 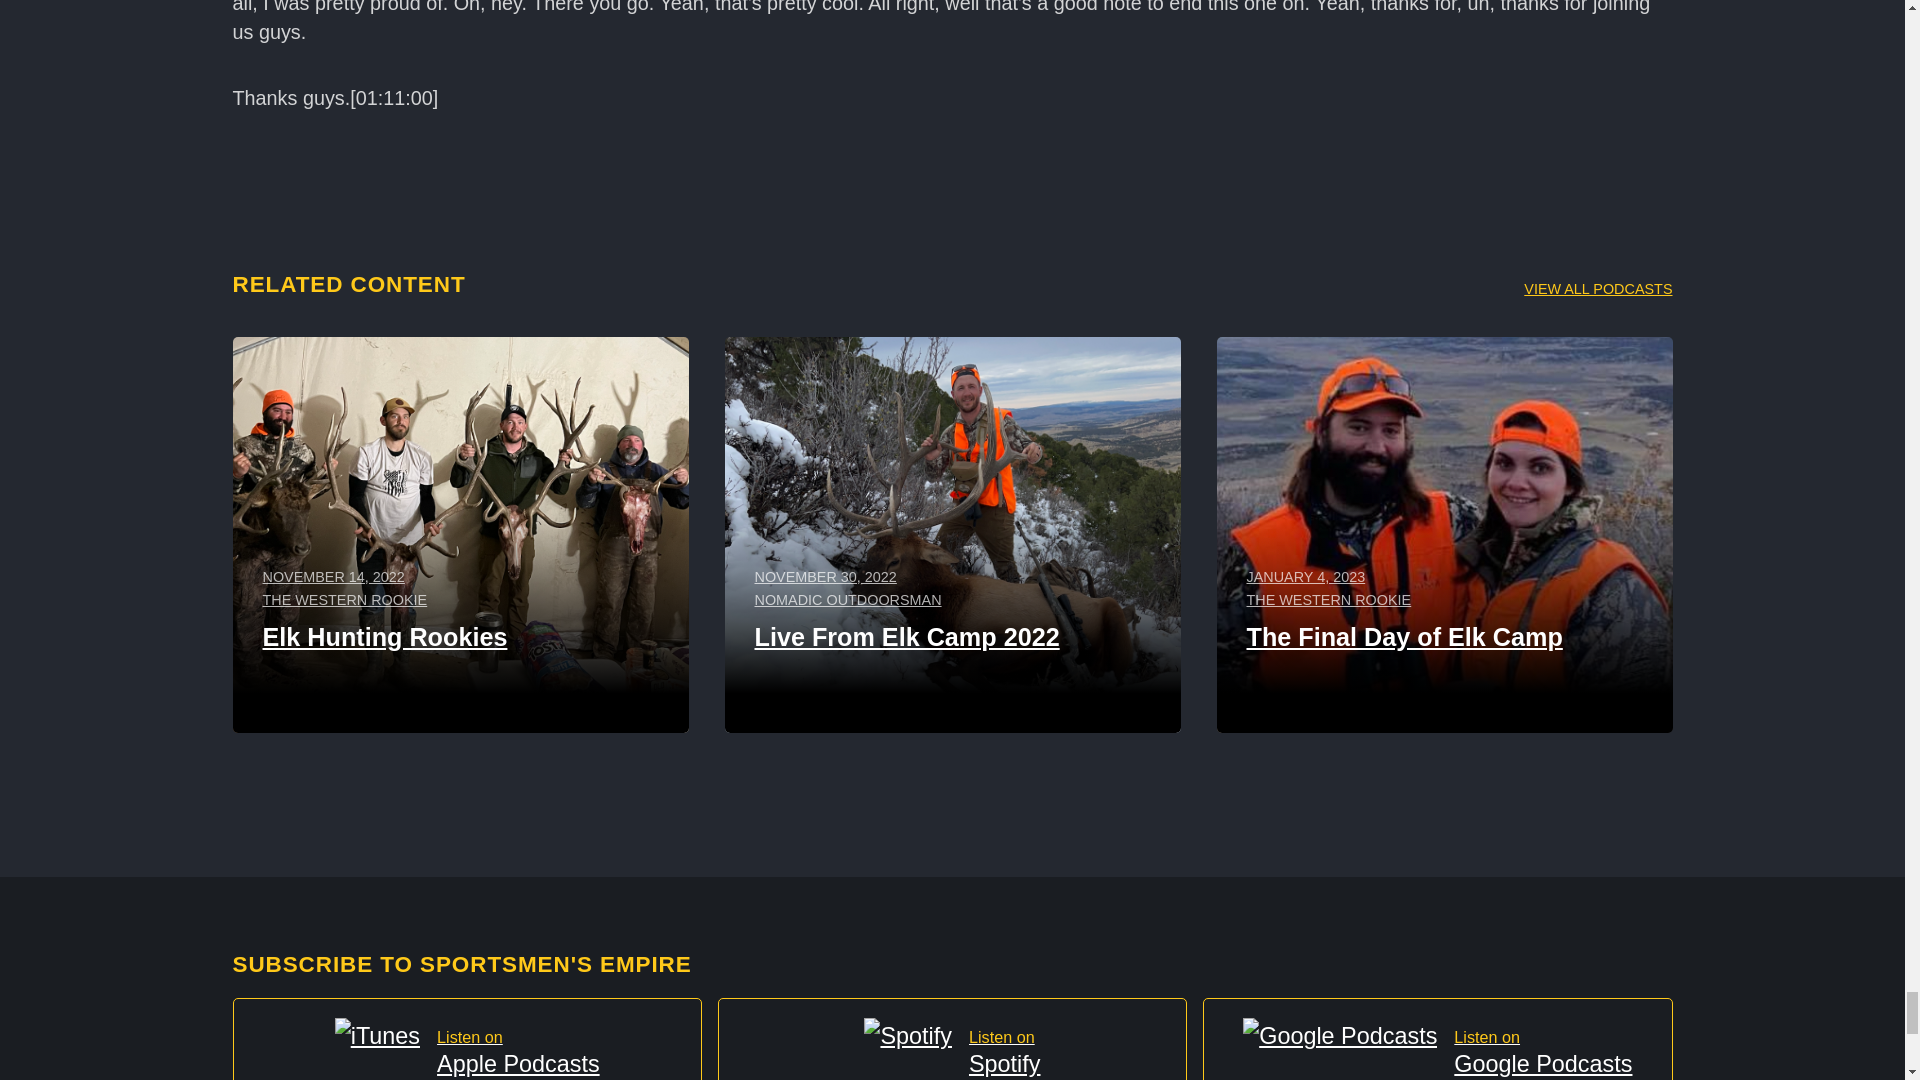 I want to click on VIEW ALL PODCASTS, so click(x=952, y=1038).